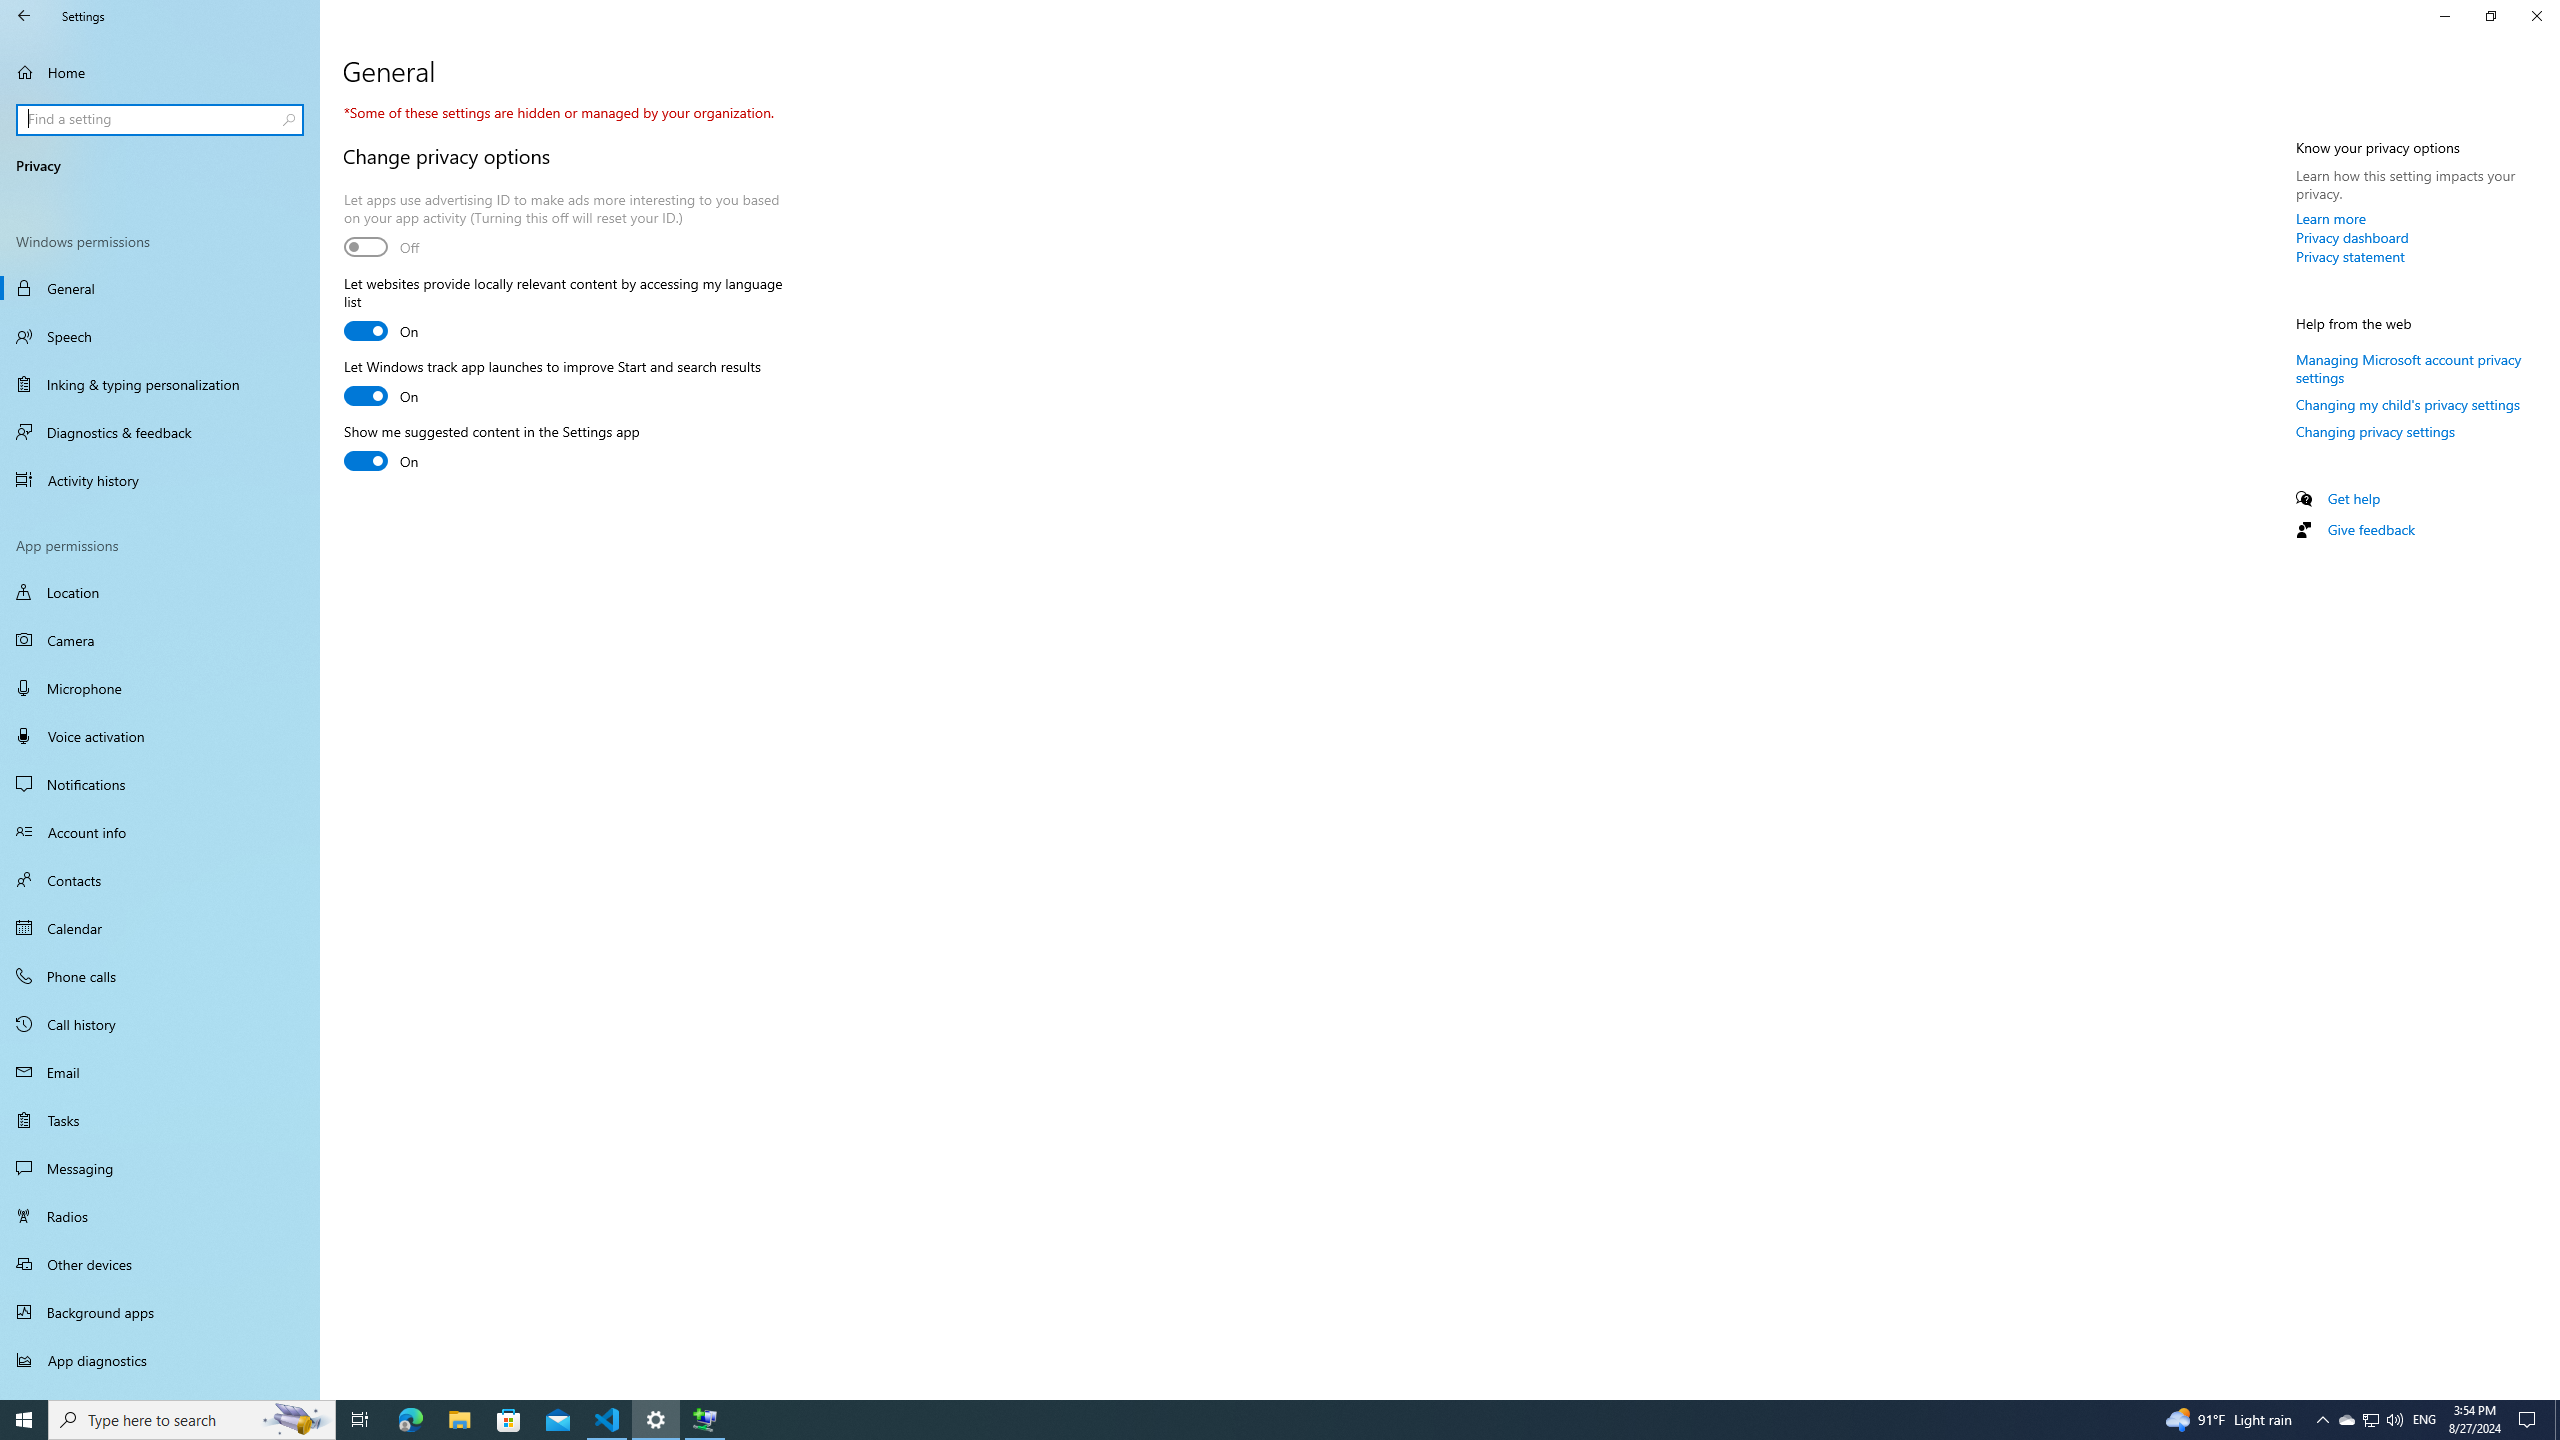  Describe the element at coordinates (160, 784) in the screenshot. I see `Notifications` at that location.